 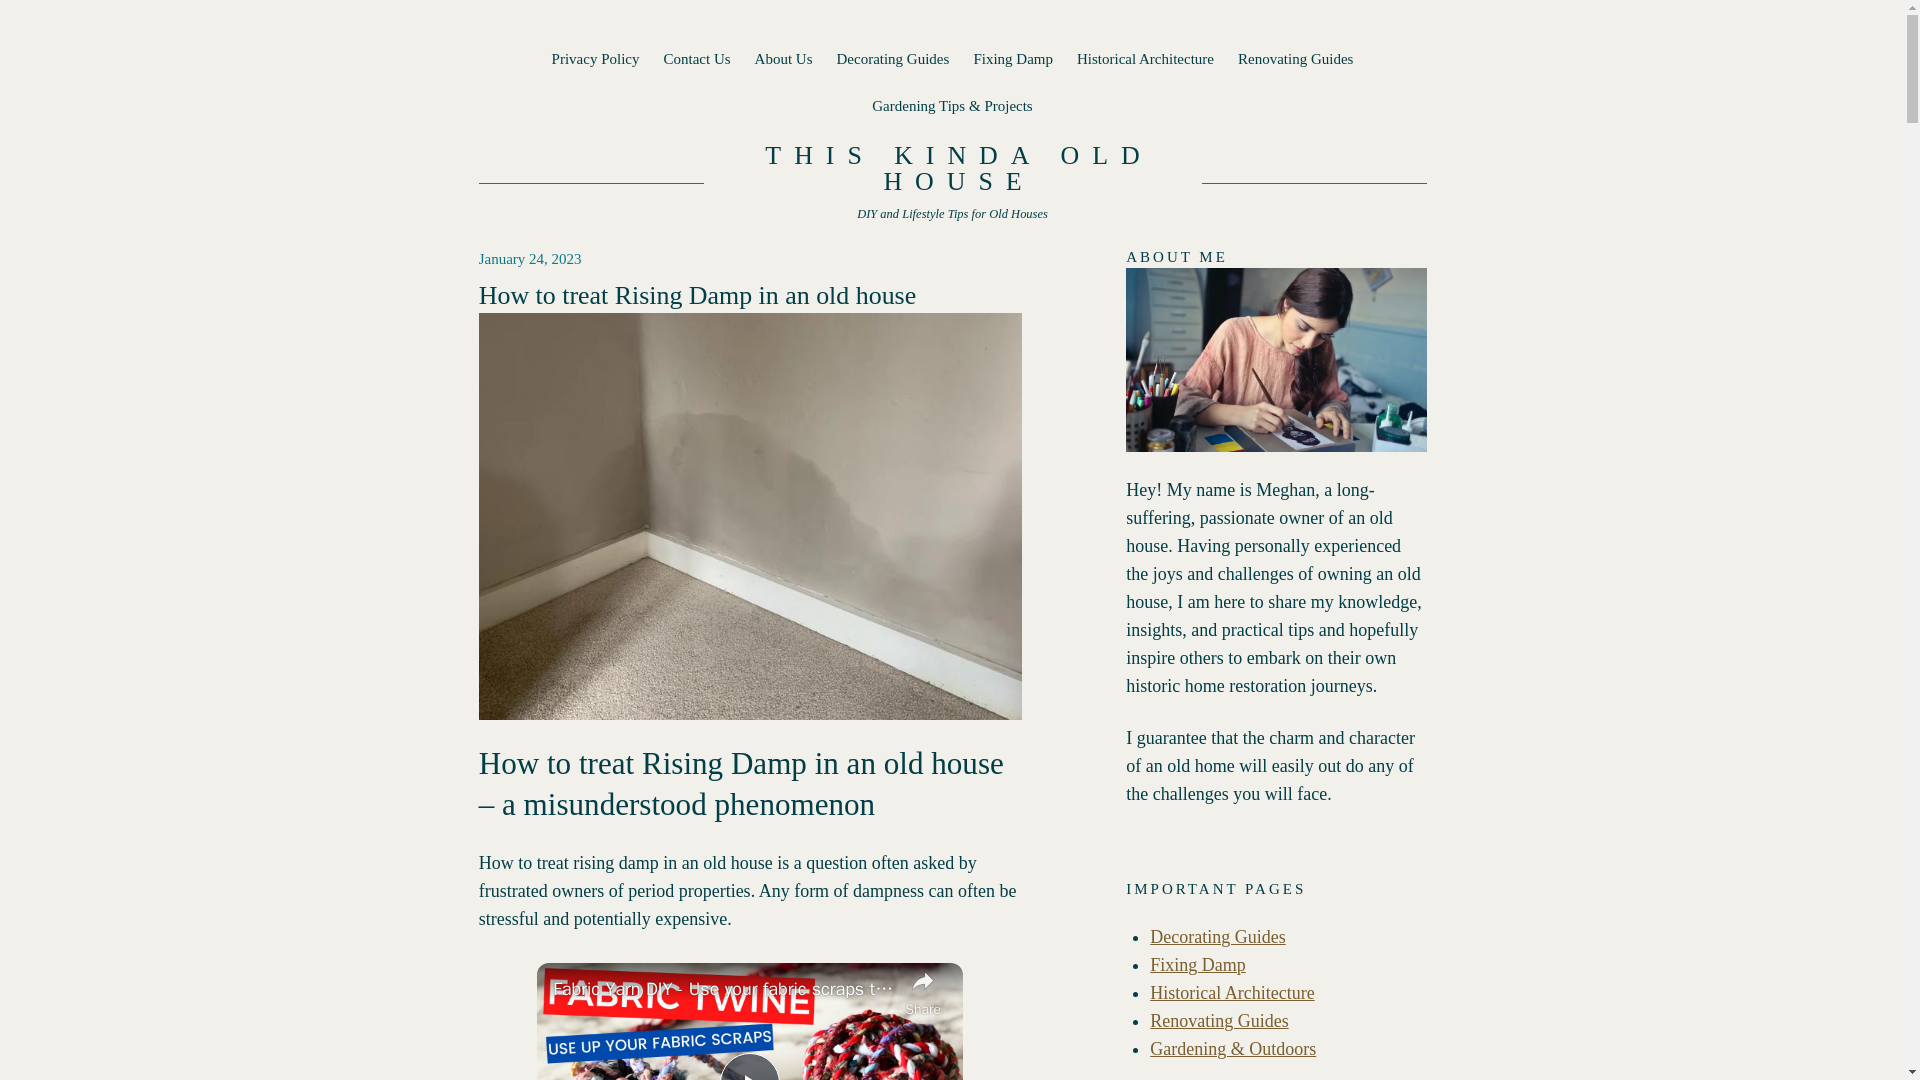 What do you see at coordinates (958, 168) in the screenshot?
I see `THIS KINDA OLD HOUSE` at bounding box center [958, 168].